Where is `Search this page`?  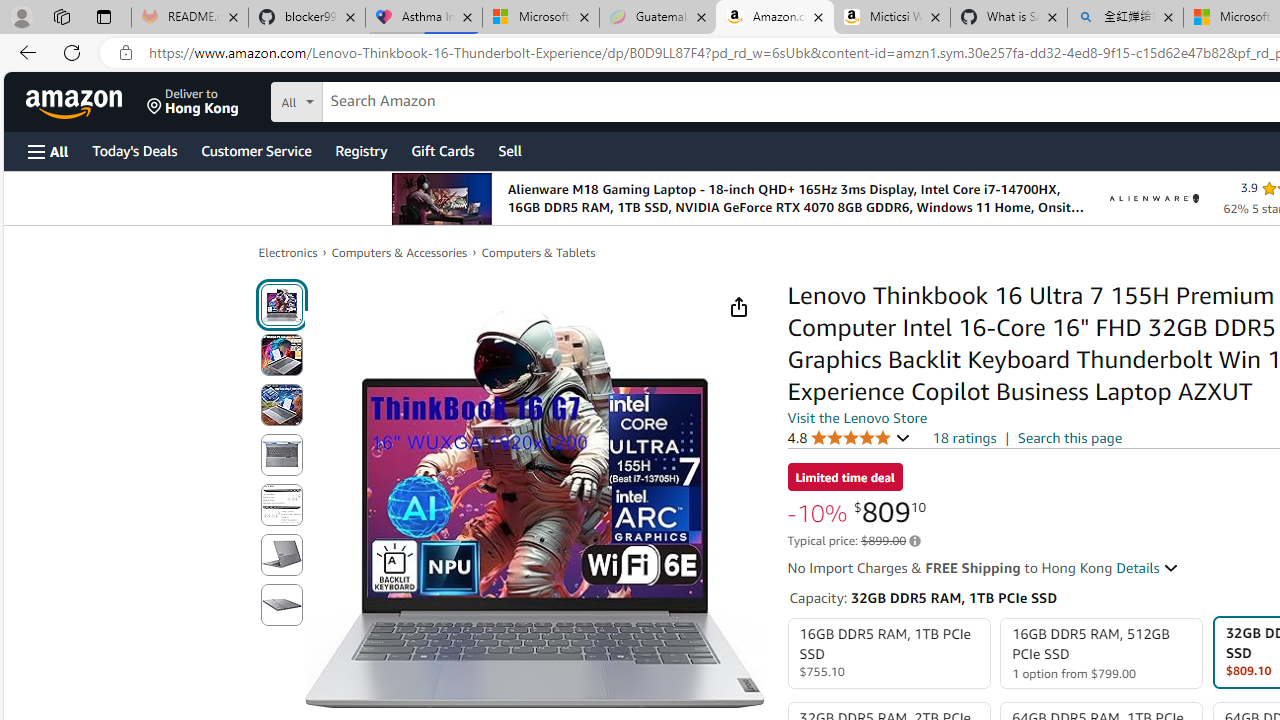
Search this page is located at coordinates (1070, 437).